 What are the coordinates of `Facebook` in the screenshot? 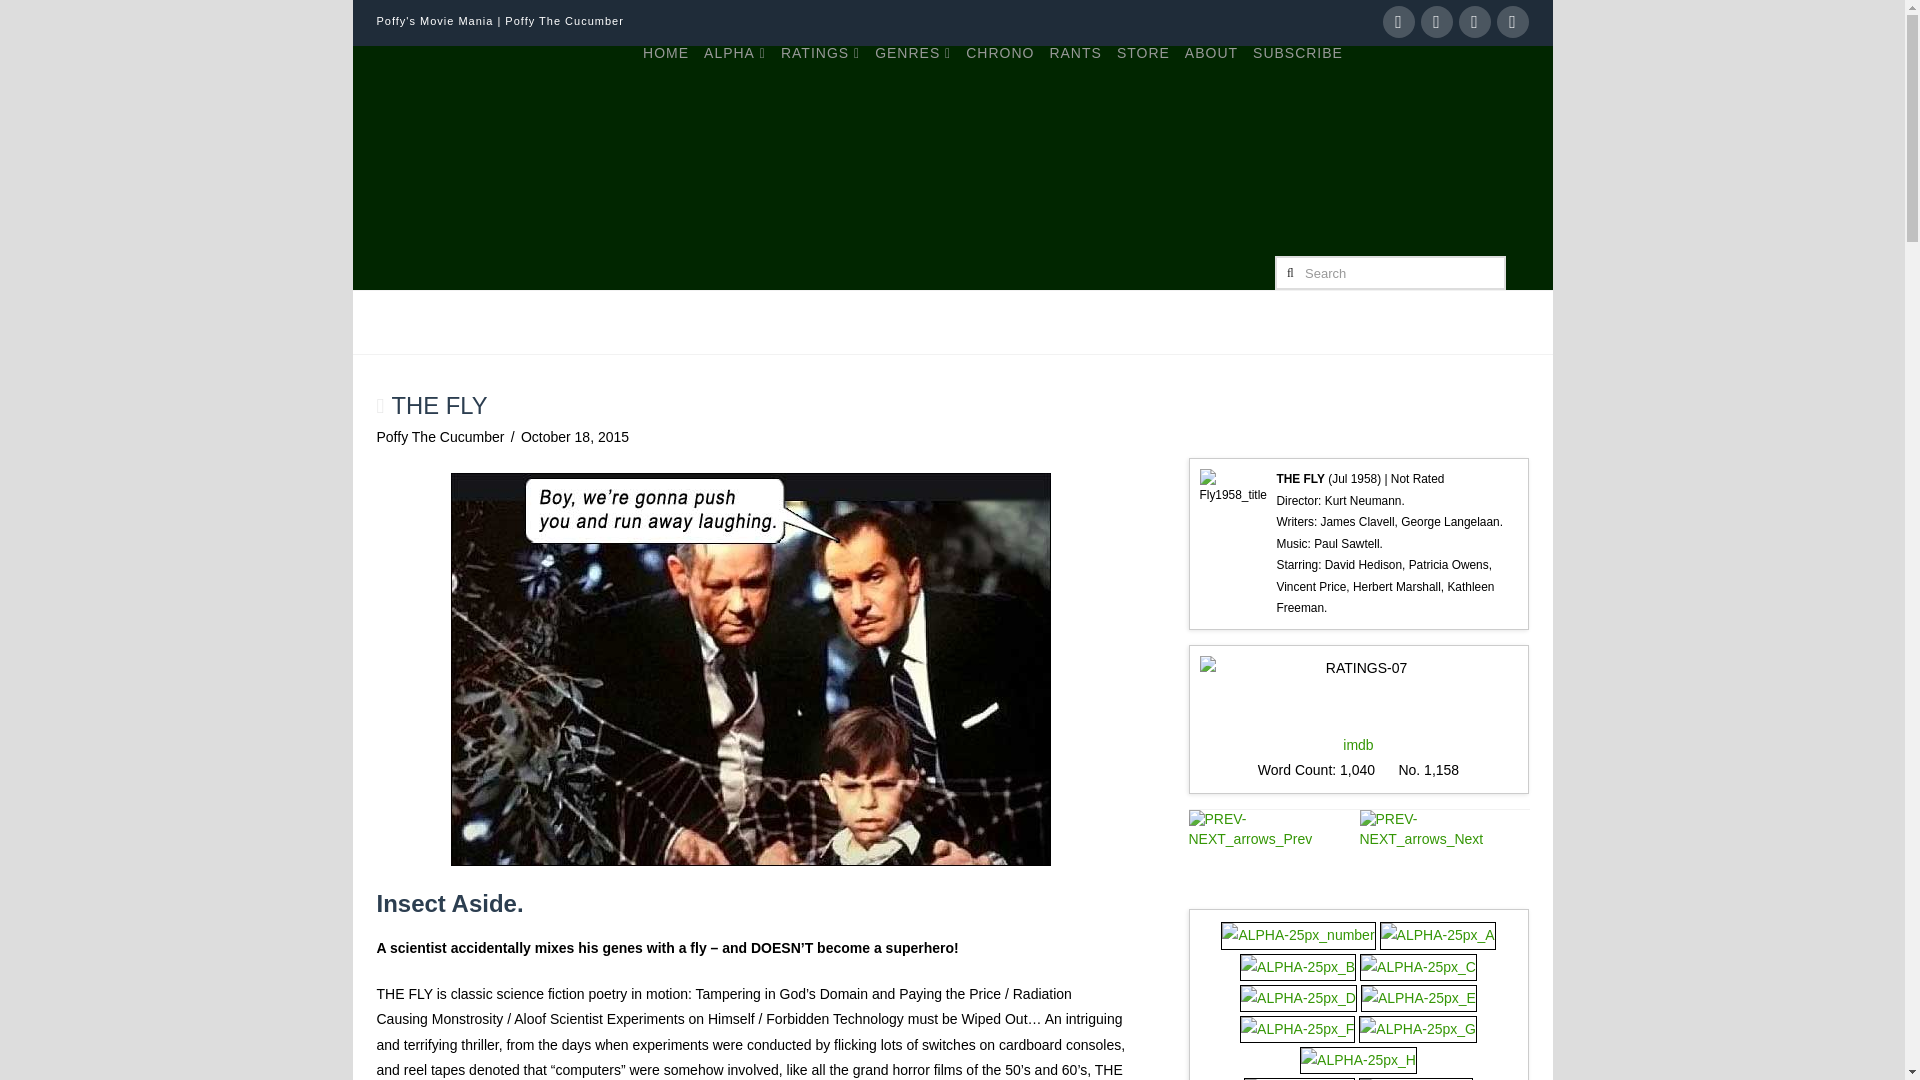 It's located at (1398, 22).